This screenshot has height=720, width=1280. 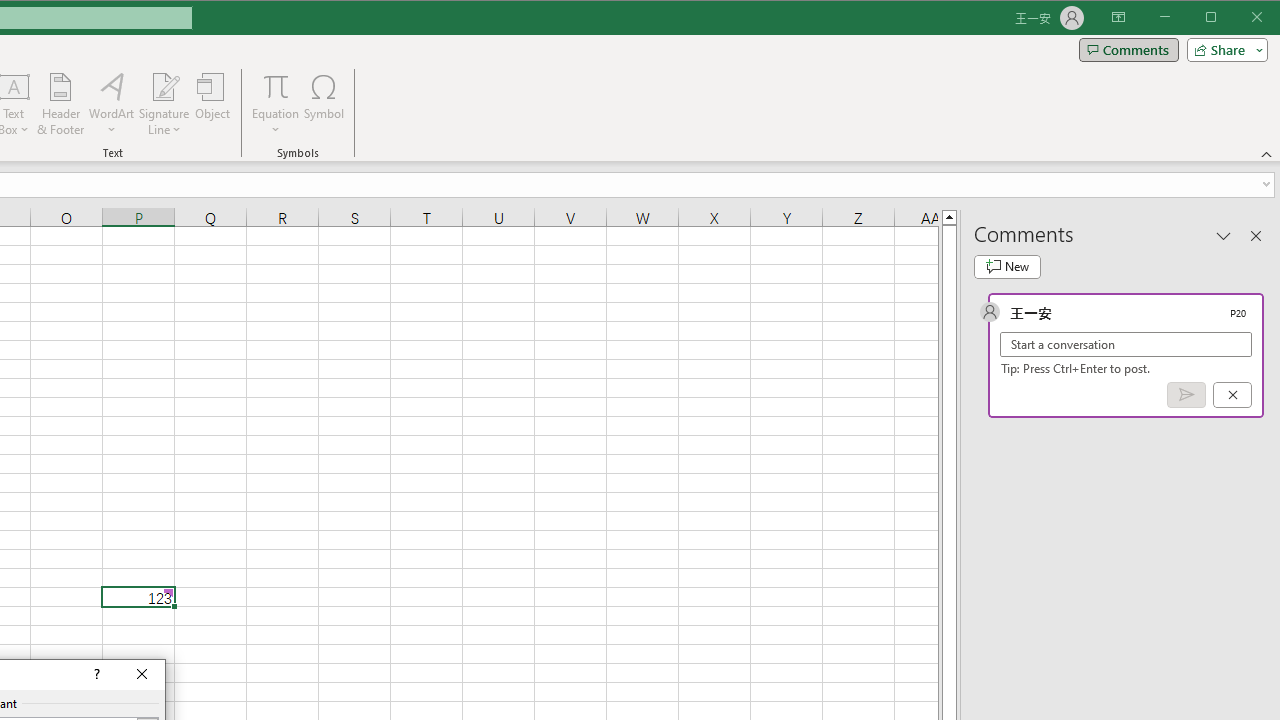 I want to click on New comment, so click(x=1007, y=266).